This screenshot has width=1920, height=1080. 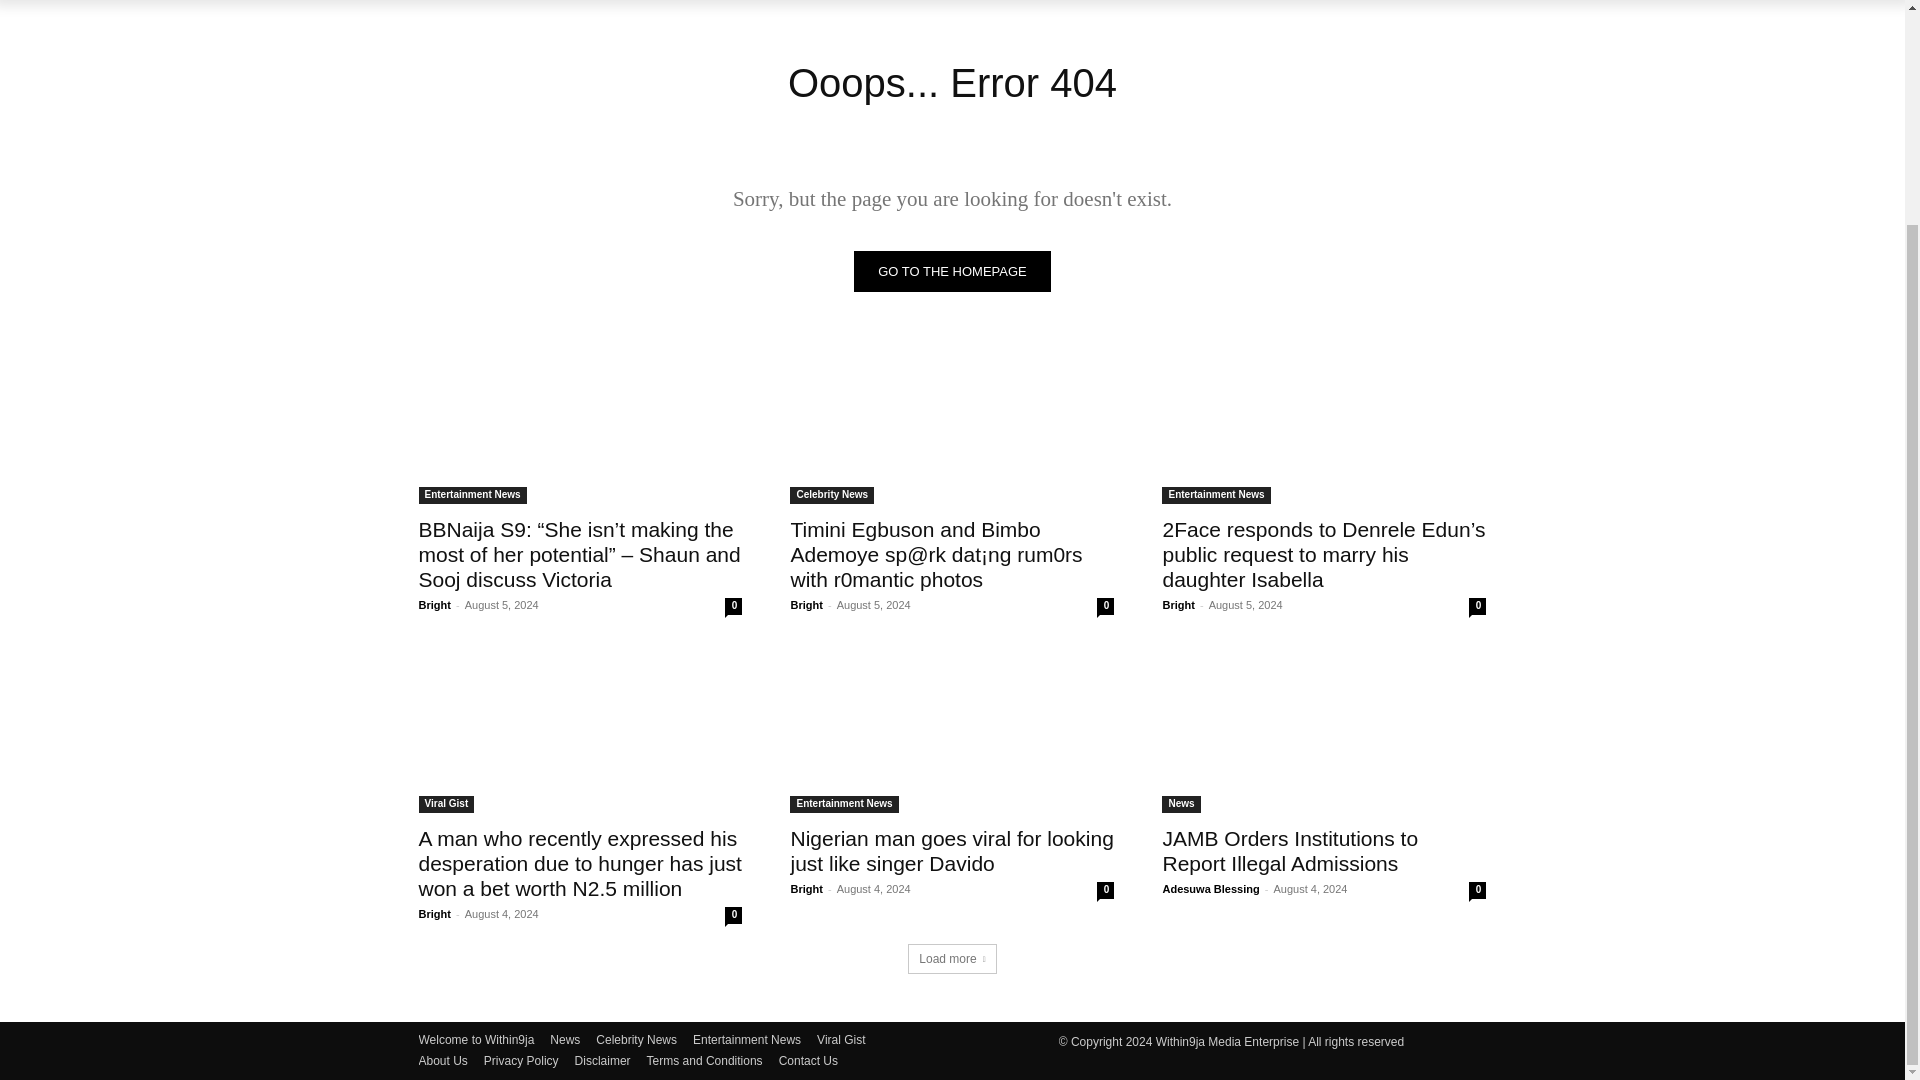 What do you see at coordinates (1290, 850) in the screenshot?
I see `JAMB Orders Institutions to Report Illegal Admissions` at bounding box center [1290, 850].